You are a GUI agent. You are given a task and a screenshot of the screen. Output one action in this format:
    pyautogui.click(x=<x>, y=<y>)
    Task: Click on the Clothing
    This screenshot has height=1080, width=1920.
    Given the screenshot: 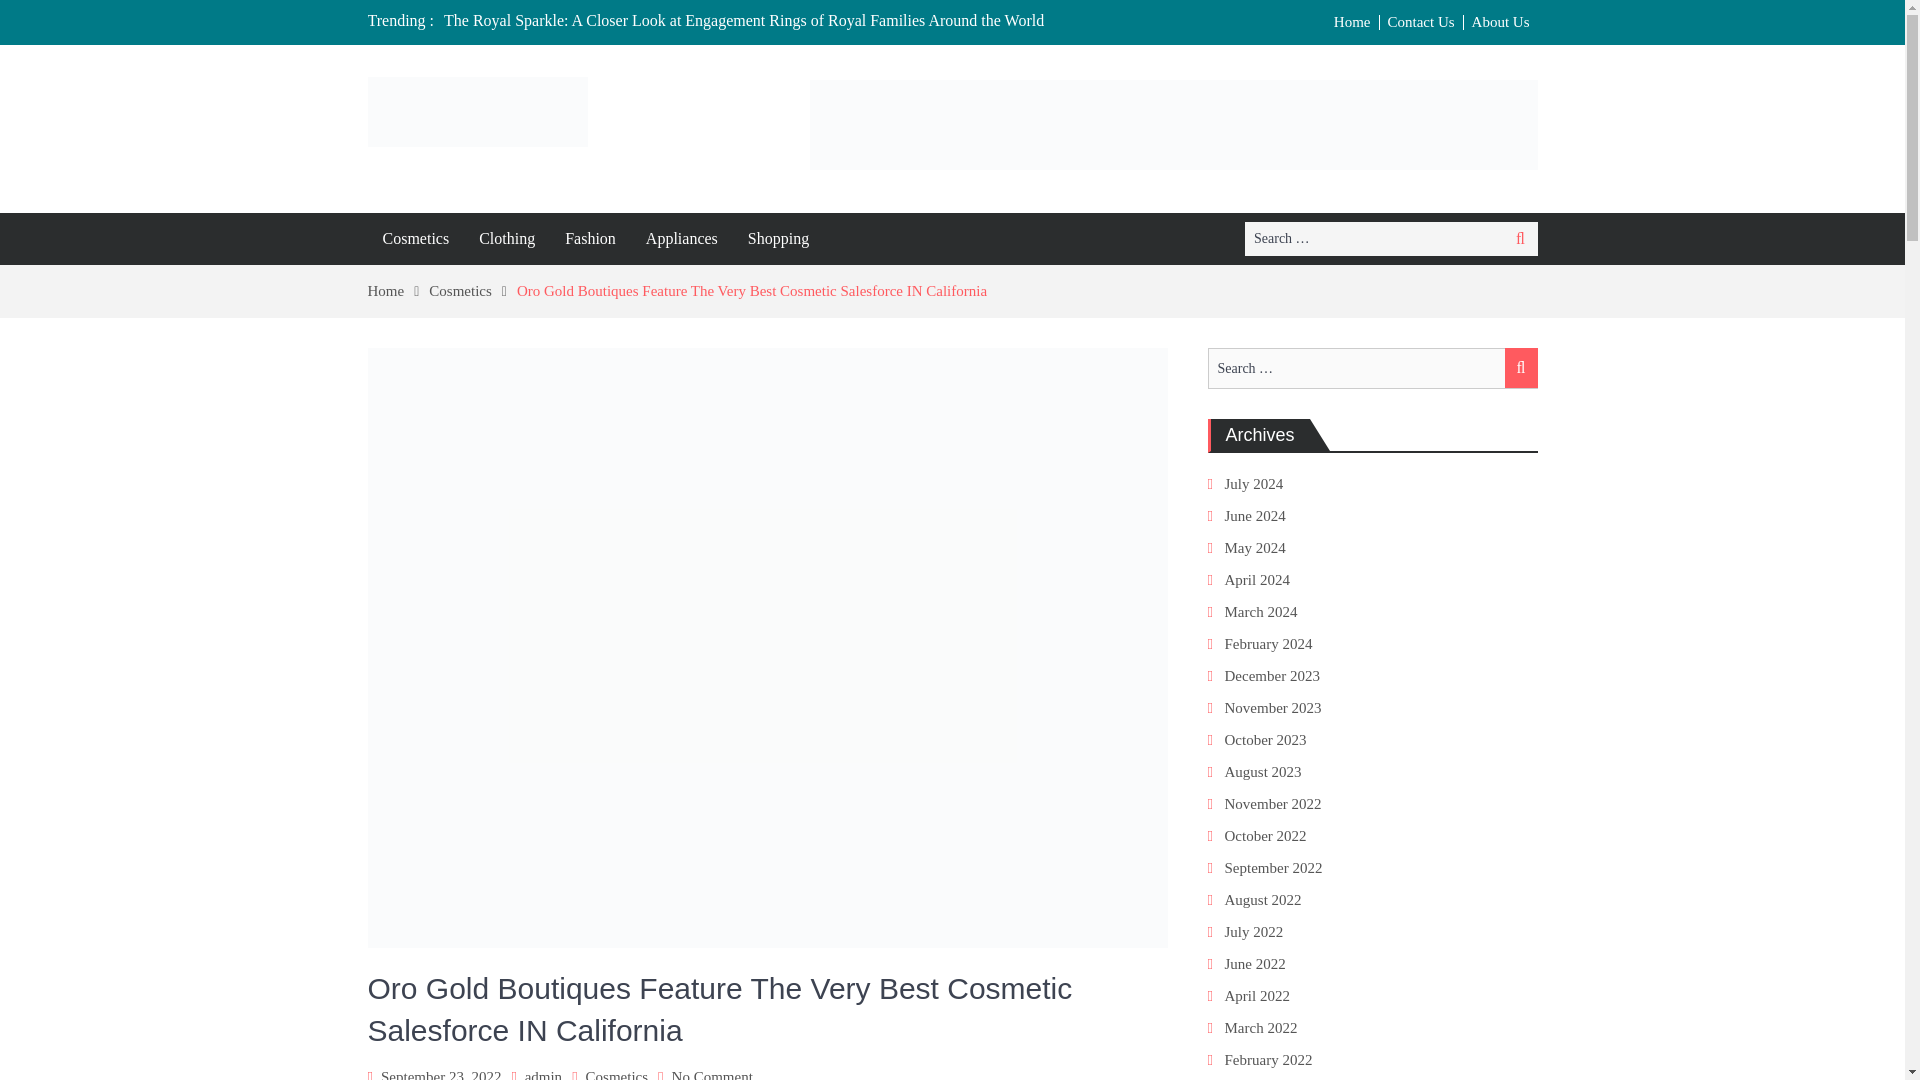 What is the action you would take?
    pyautogui.click(x=506, y=237)
    